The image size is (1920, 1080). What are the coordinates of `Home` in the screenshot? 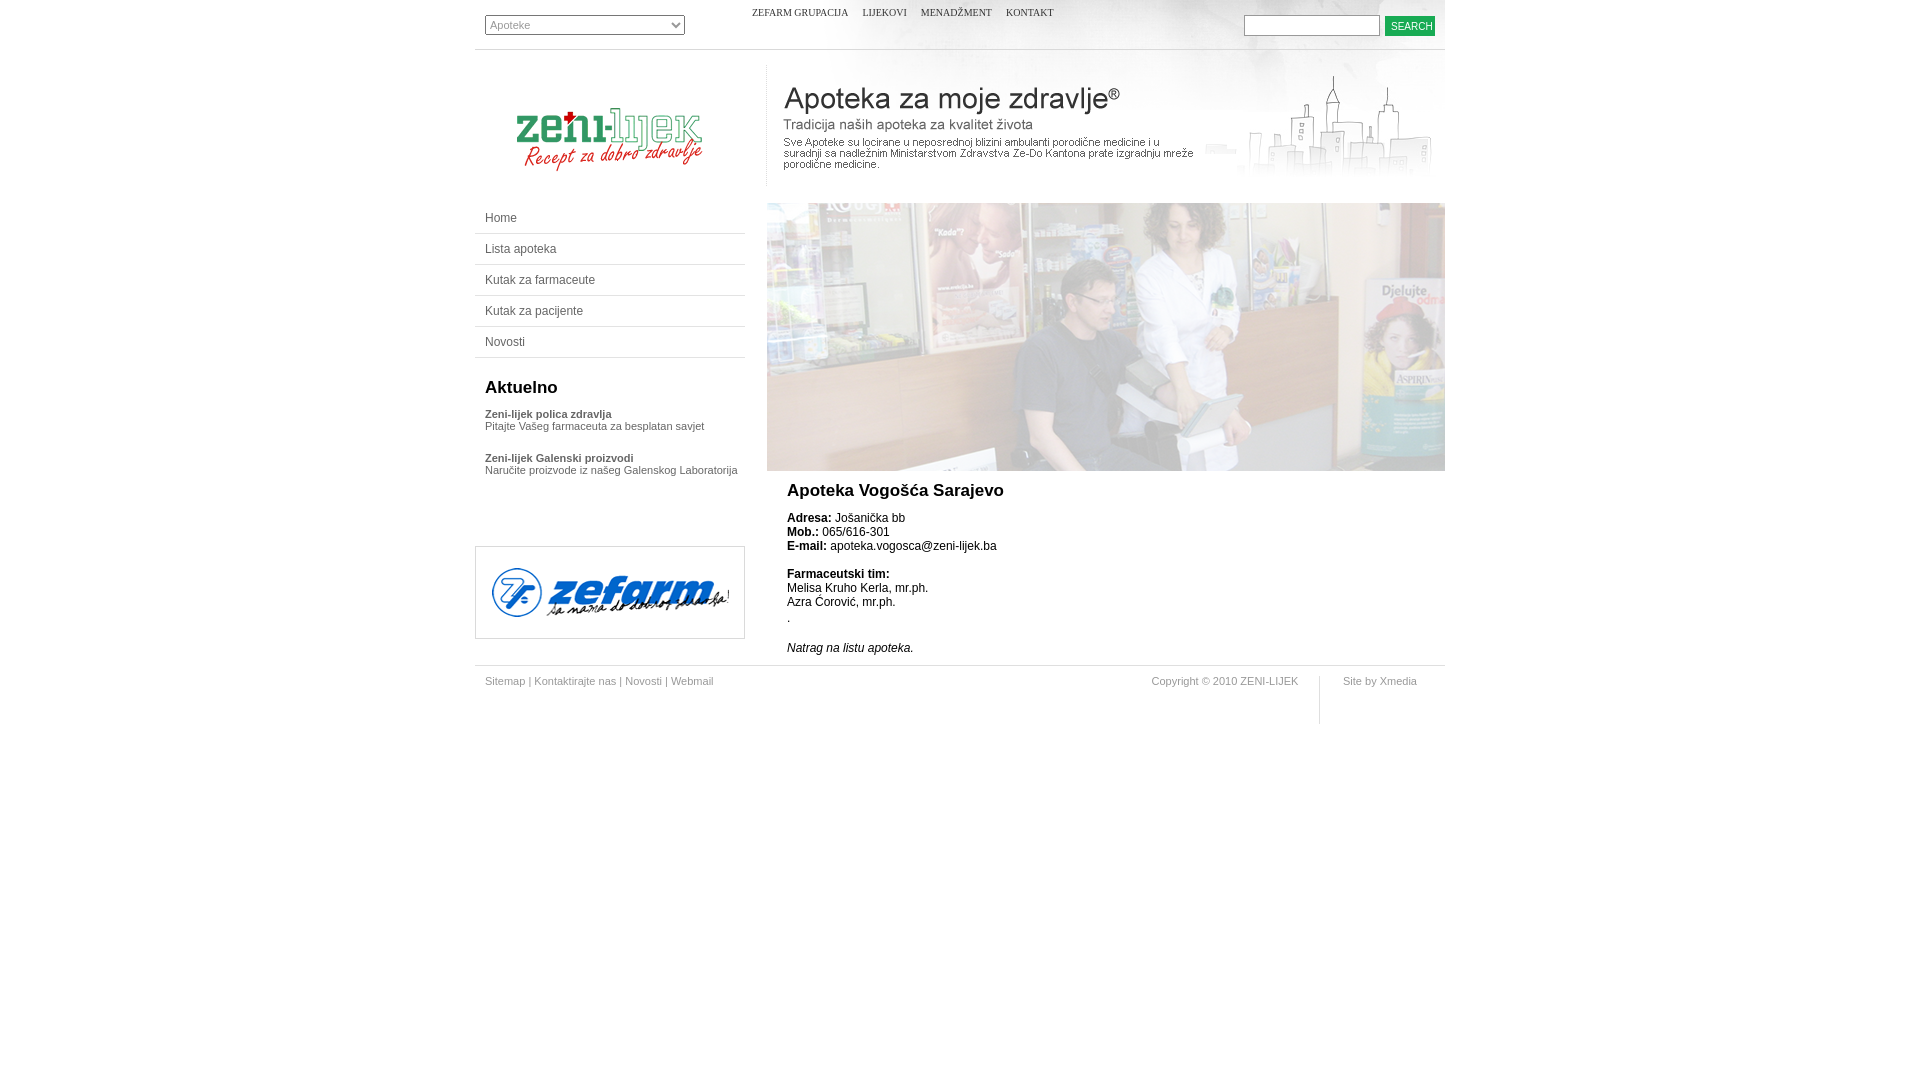 It's located at (610, 218).